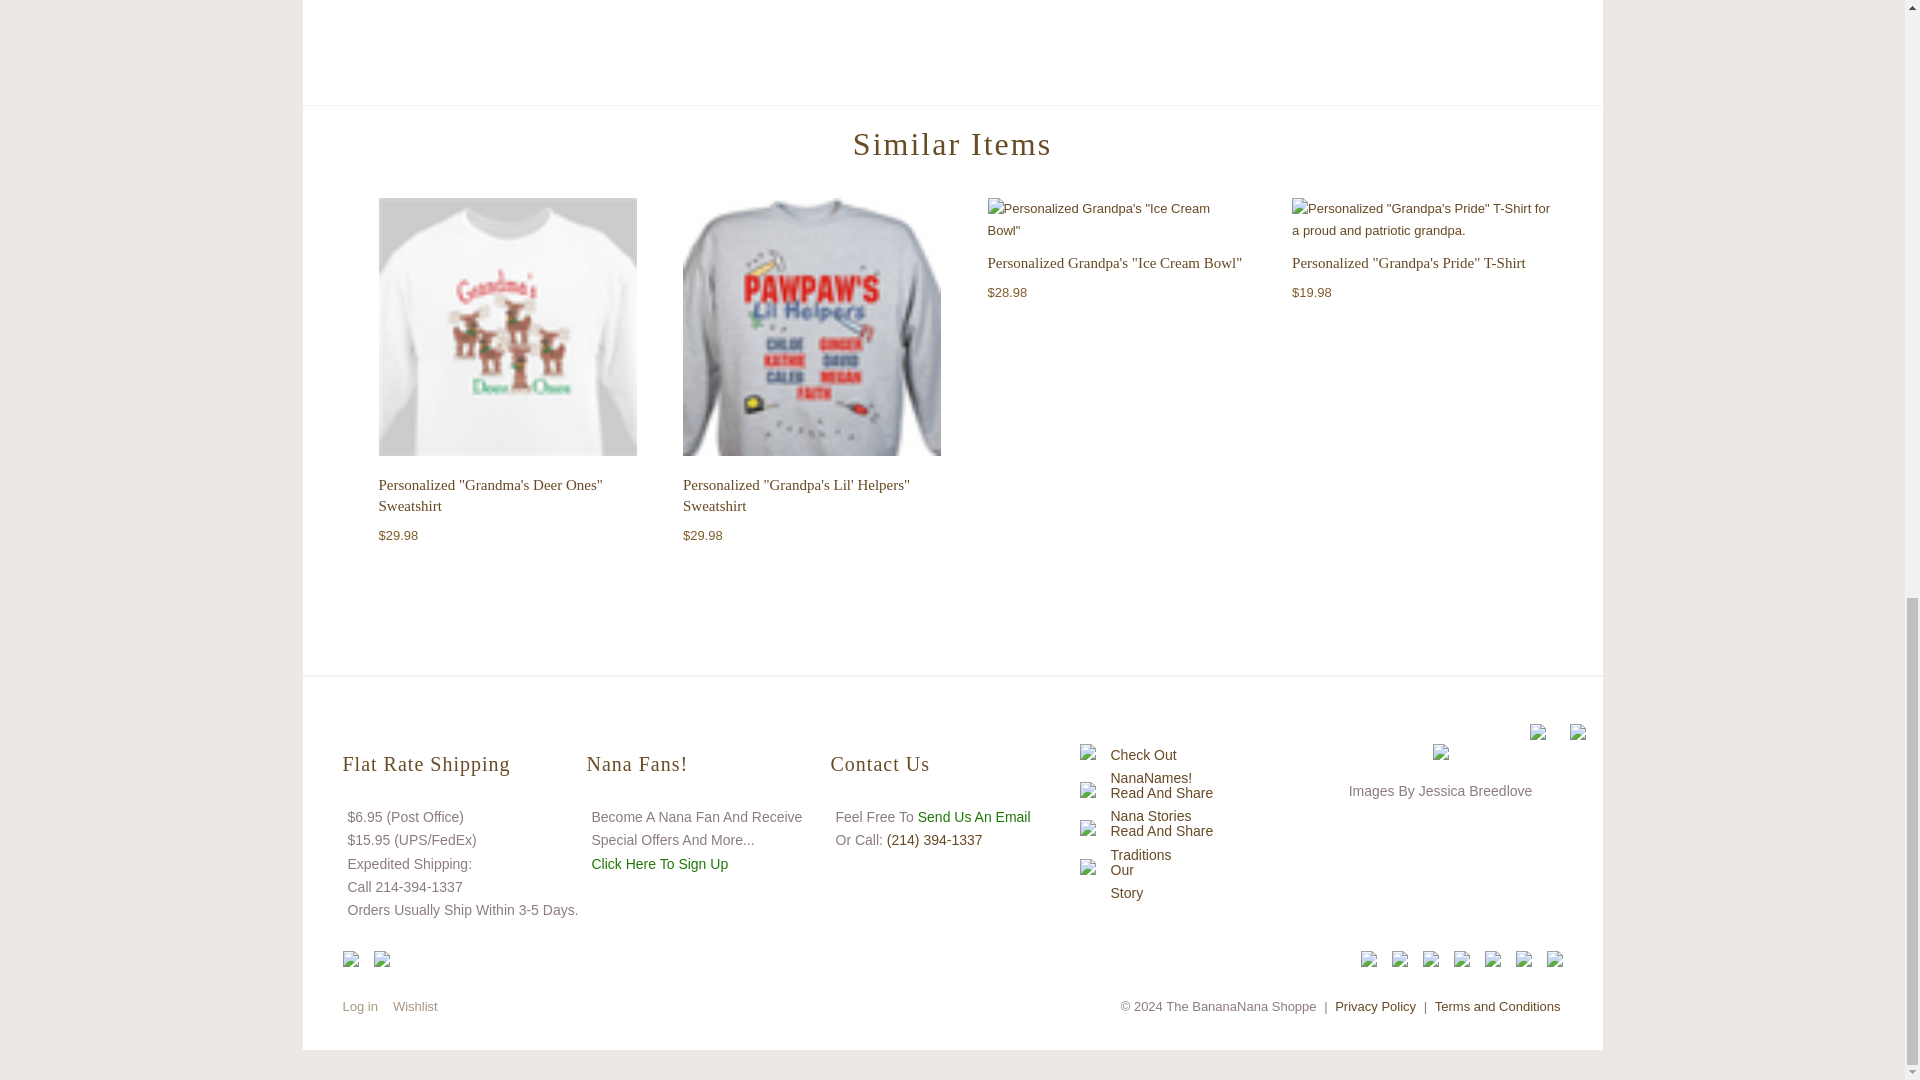 This screenshot has height=1080, width=1920. Describe the element at coordinates (812, 330) in the screenshot. I see `Personalized "Grandpa's Lil' Helpers" Sweatshirt` at that location.